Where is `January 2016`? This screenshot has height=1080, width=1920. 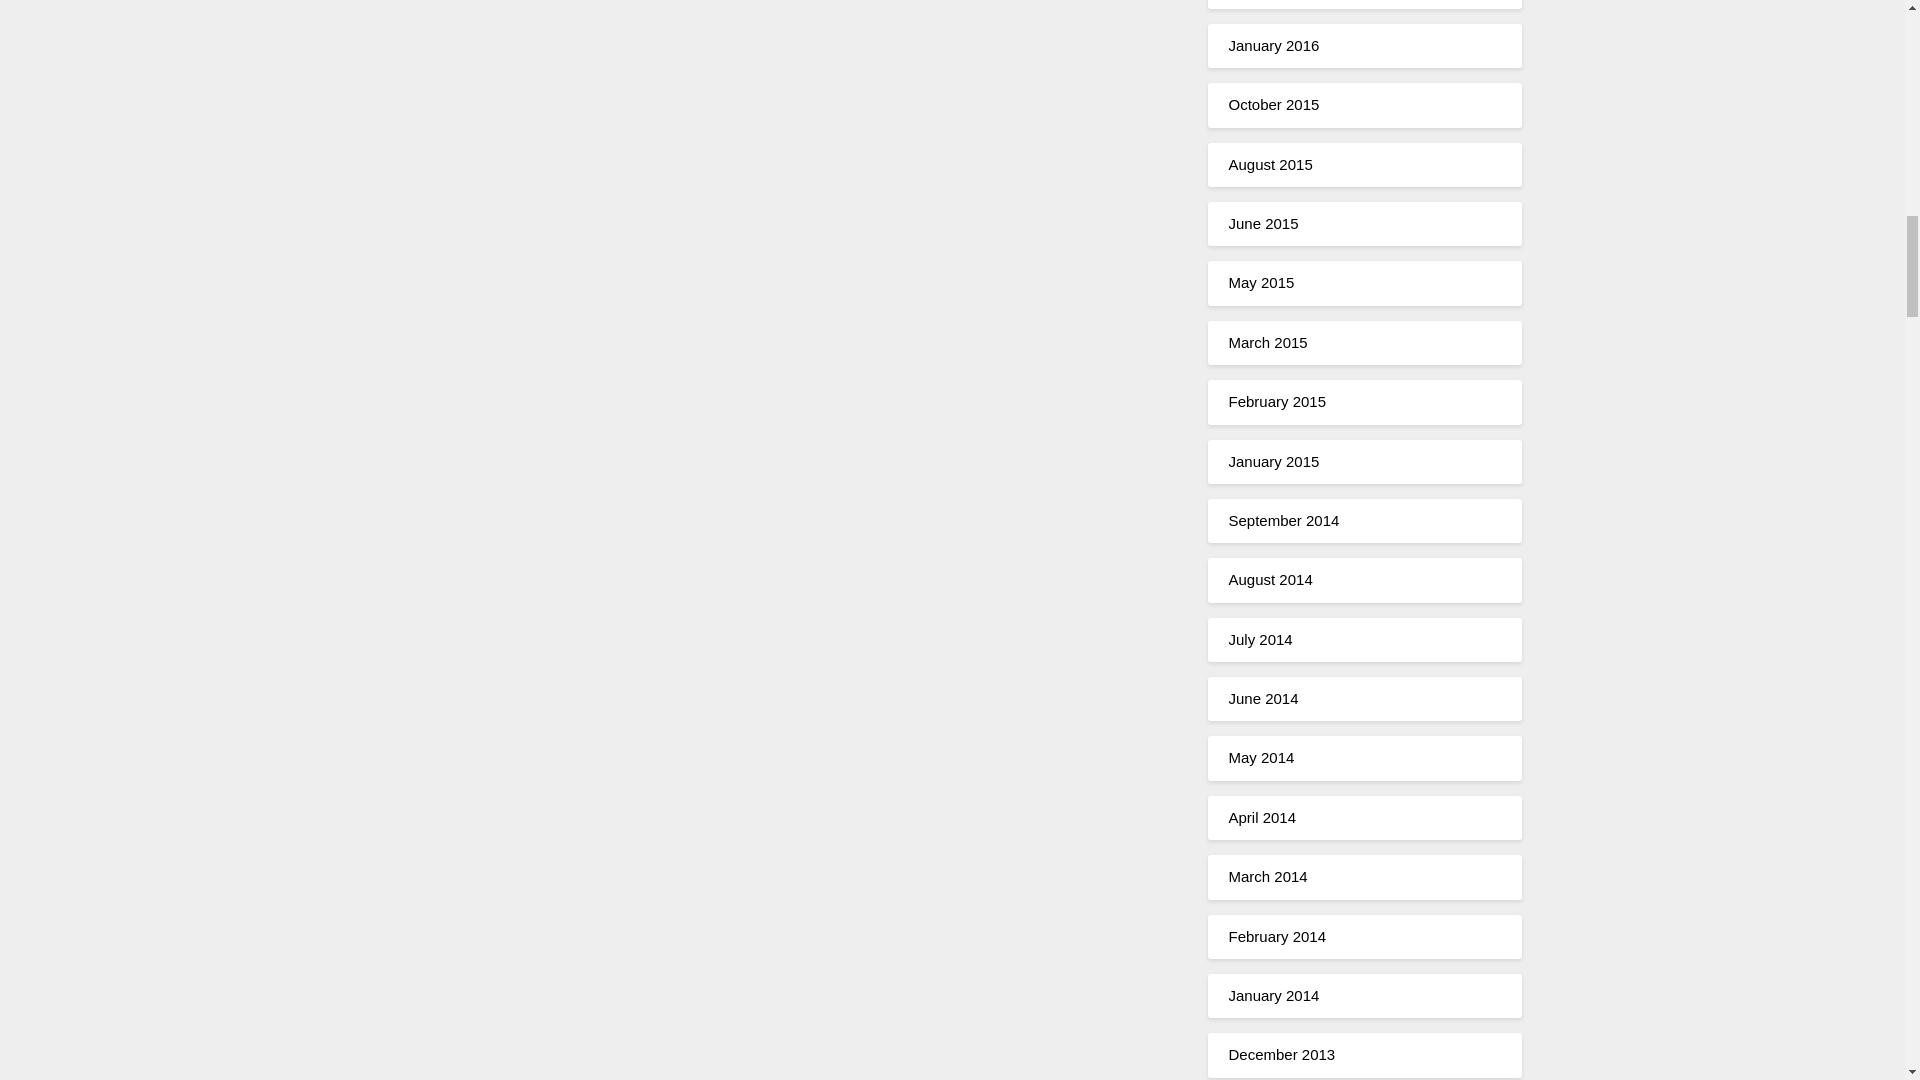 January 2016 is located at coordinates (1274, 45).